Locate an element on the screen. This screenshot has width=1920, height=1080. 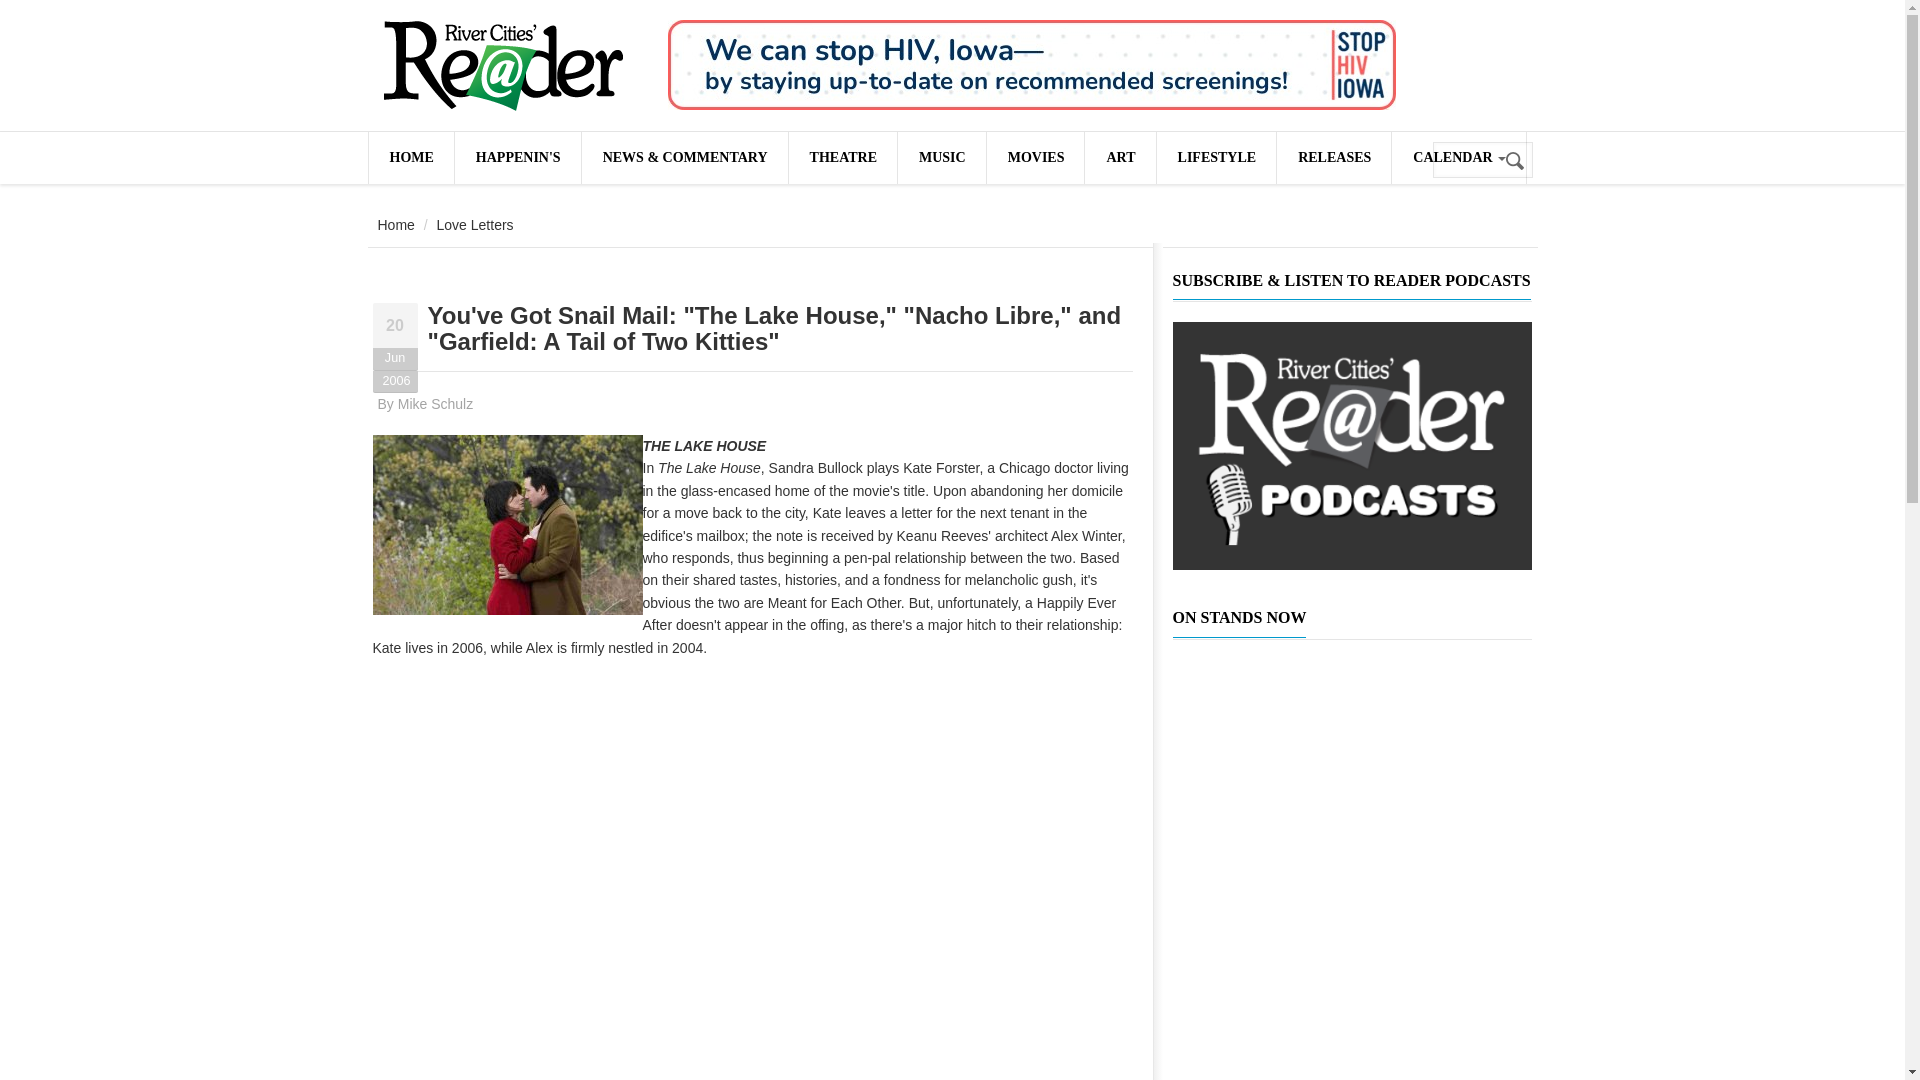
Home is located at coordinates (396, 225).